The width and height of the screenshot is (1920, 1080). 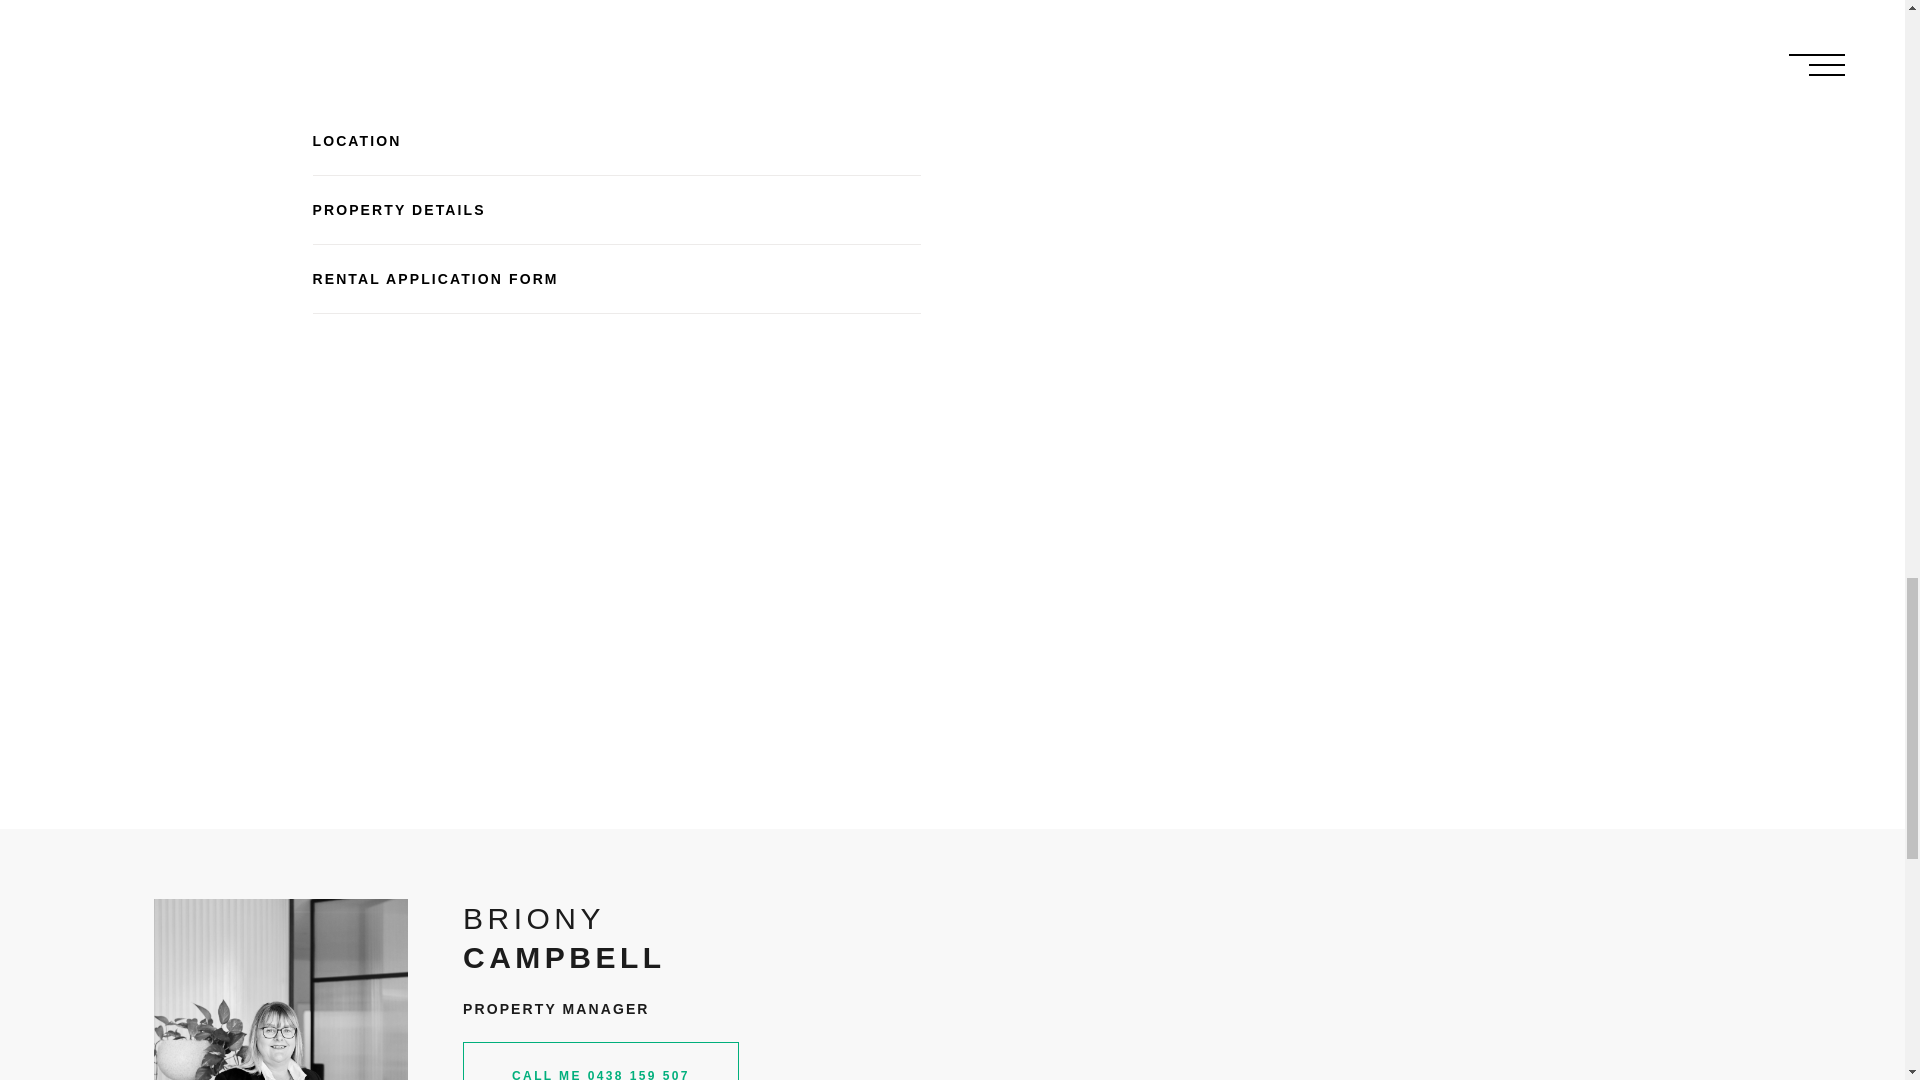 What do you see at coordinates (600, 1021) in the screenshot?
I see `CALL ME 0438 159 507` at bounding box center [600, 1021].